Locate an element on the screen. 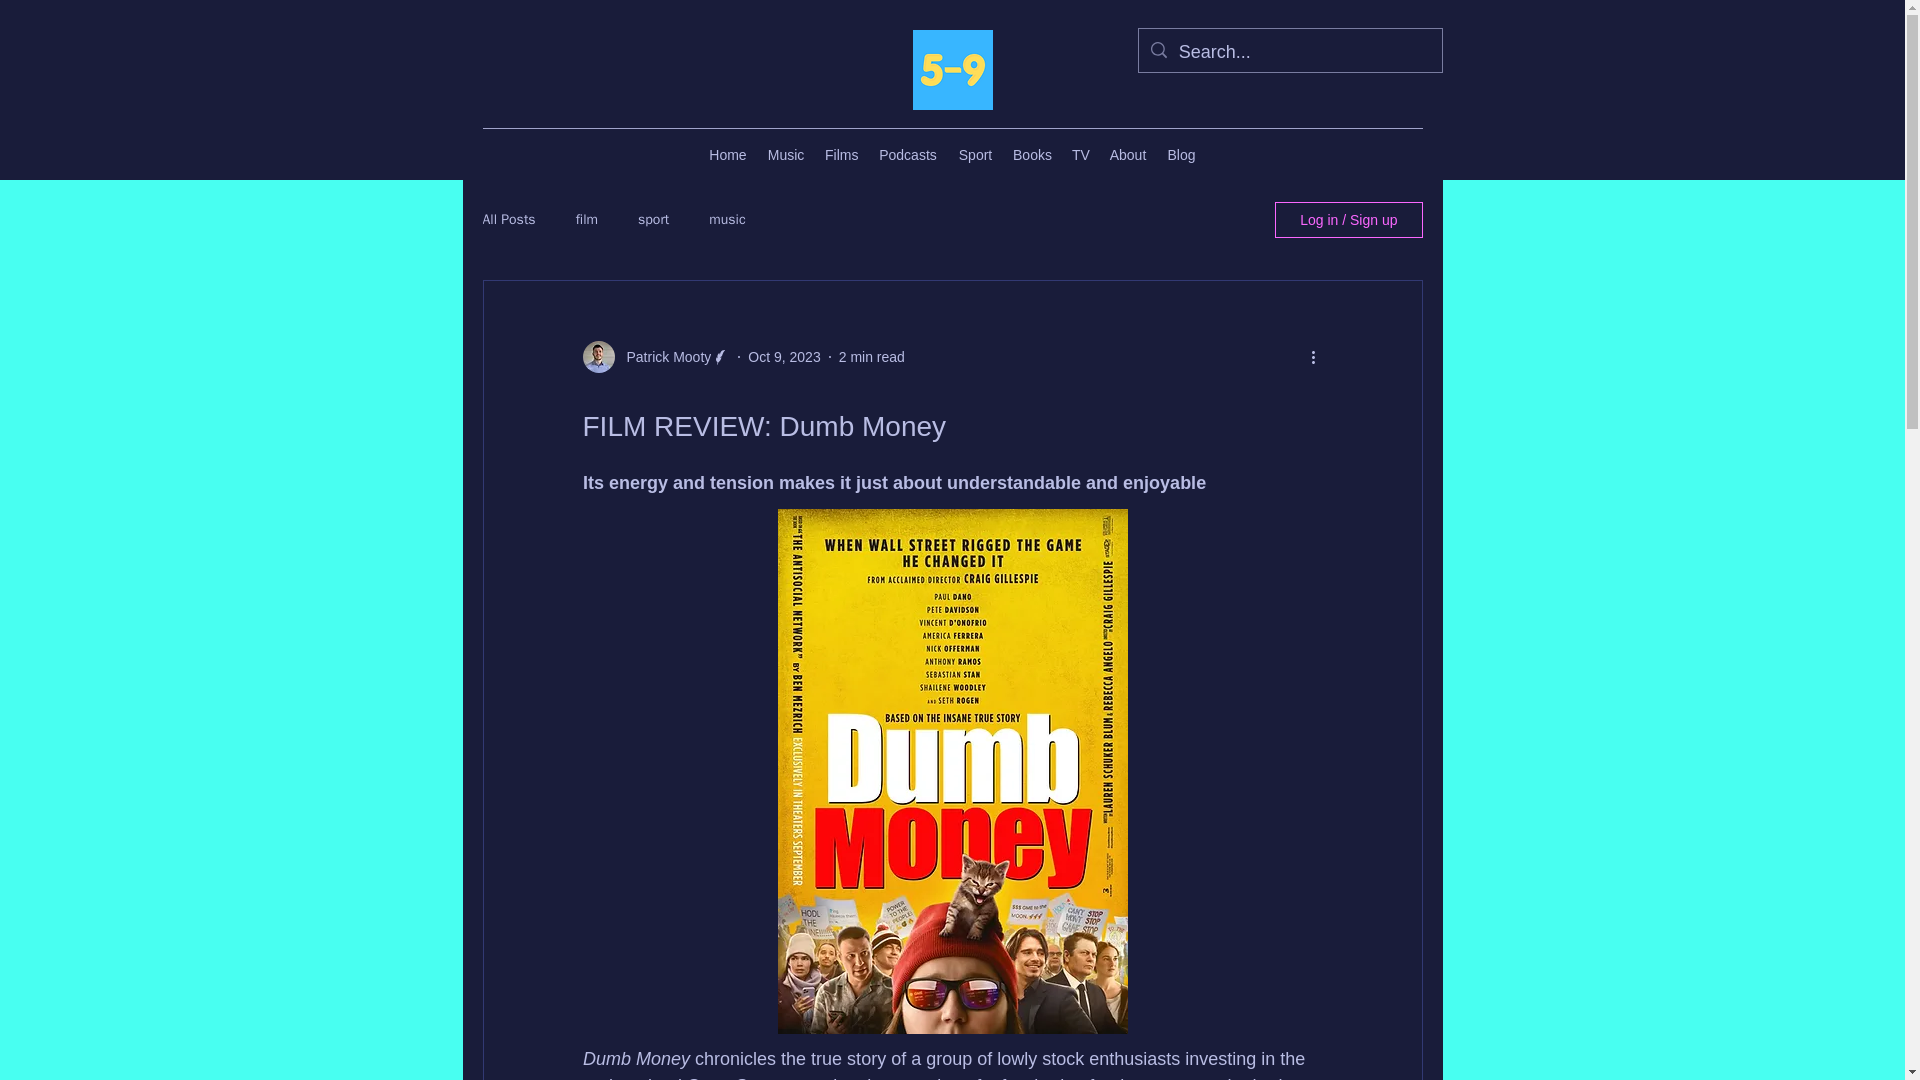 The height and width of the screenshot is (1080, 1920). 2 min read is located at coordinates (872, 355).